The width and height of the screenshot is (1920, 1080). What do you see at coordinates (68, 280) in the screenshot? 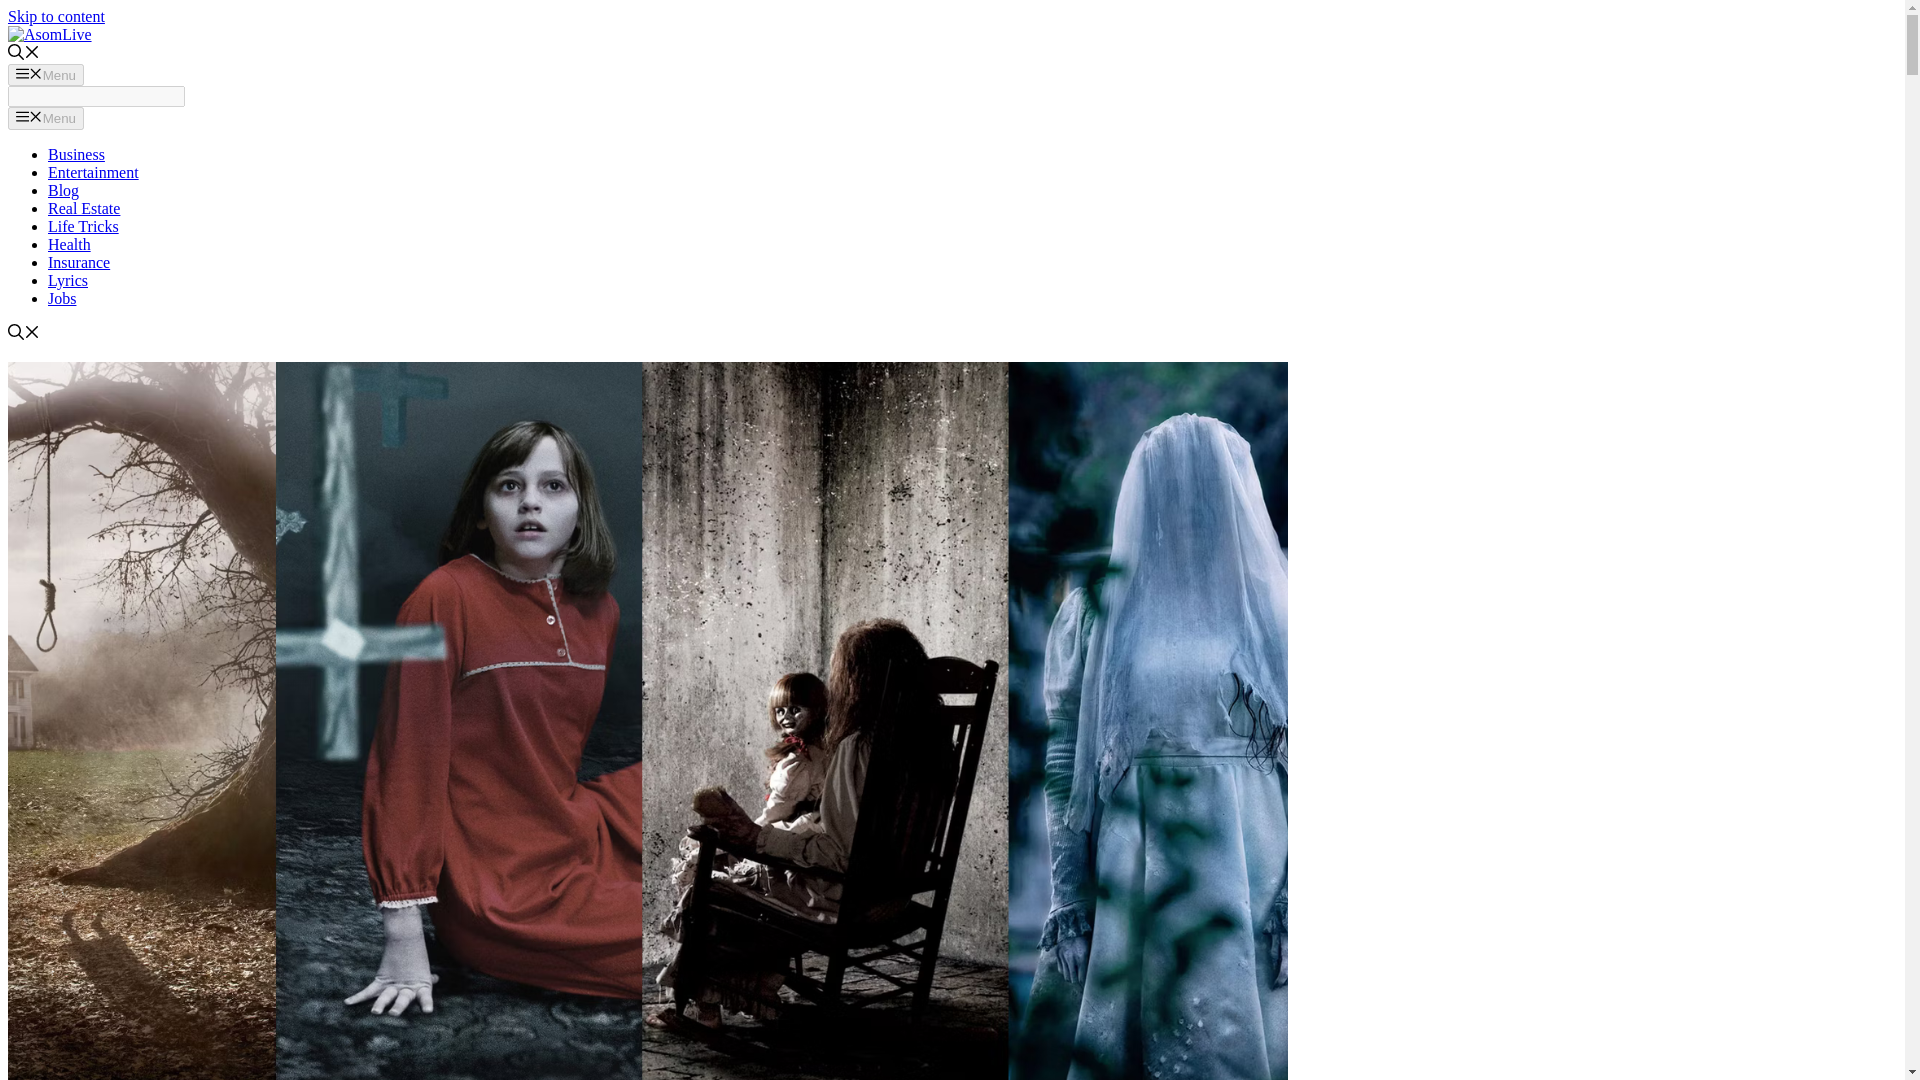
I see `Lyrics` at bounding box center [68, 280].